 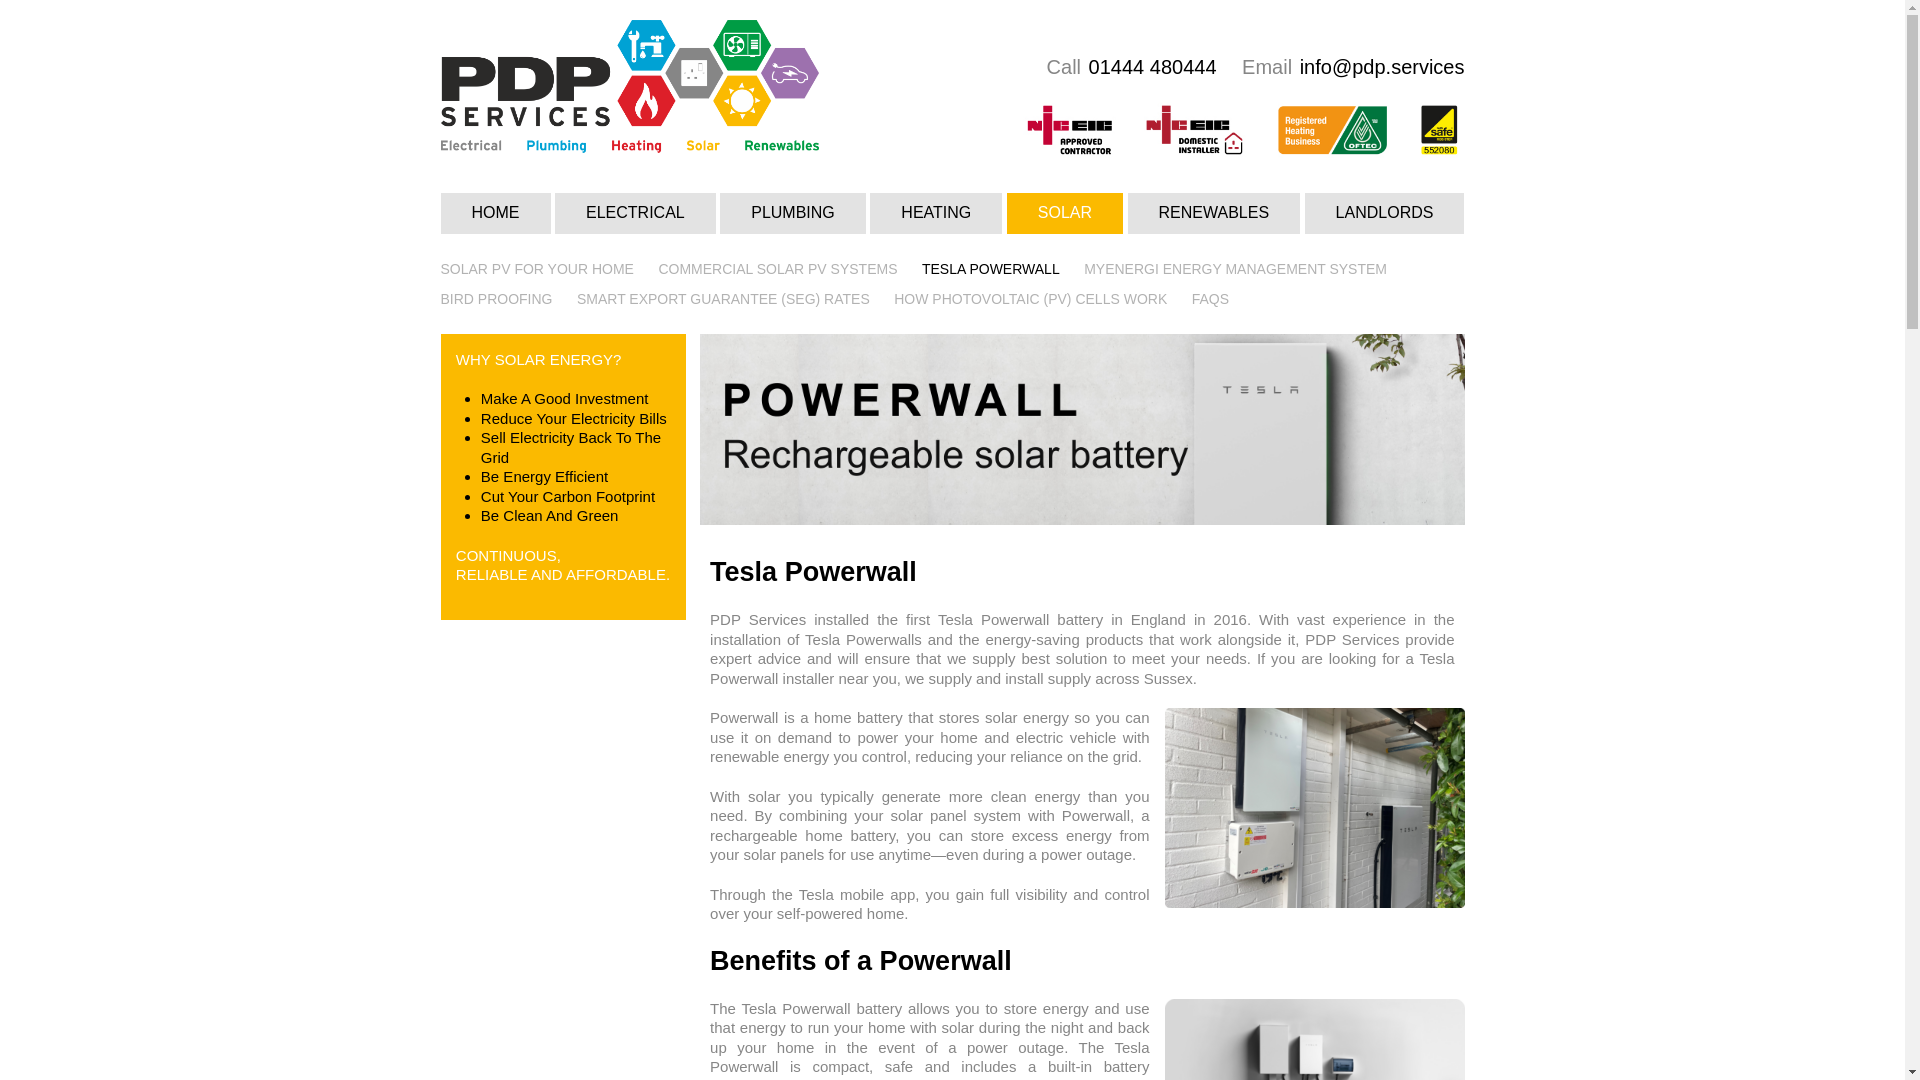 I want to click on ELECTRICAL, so click(x=635, y=214).